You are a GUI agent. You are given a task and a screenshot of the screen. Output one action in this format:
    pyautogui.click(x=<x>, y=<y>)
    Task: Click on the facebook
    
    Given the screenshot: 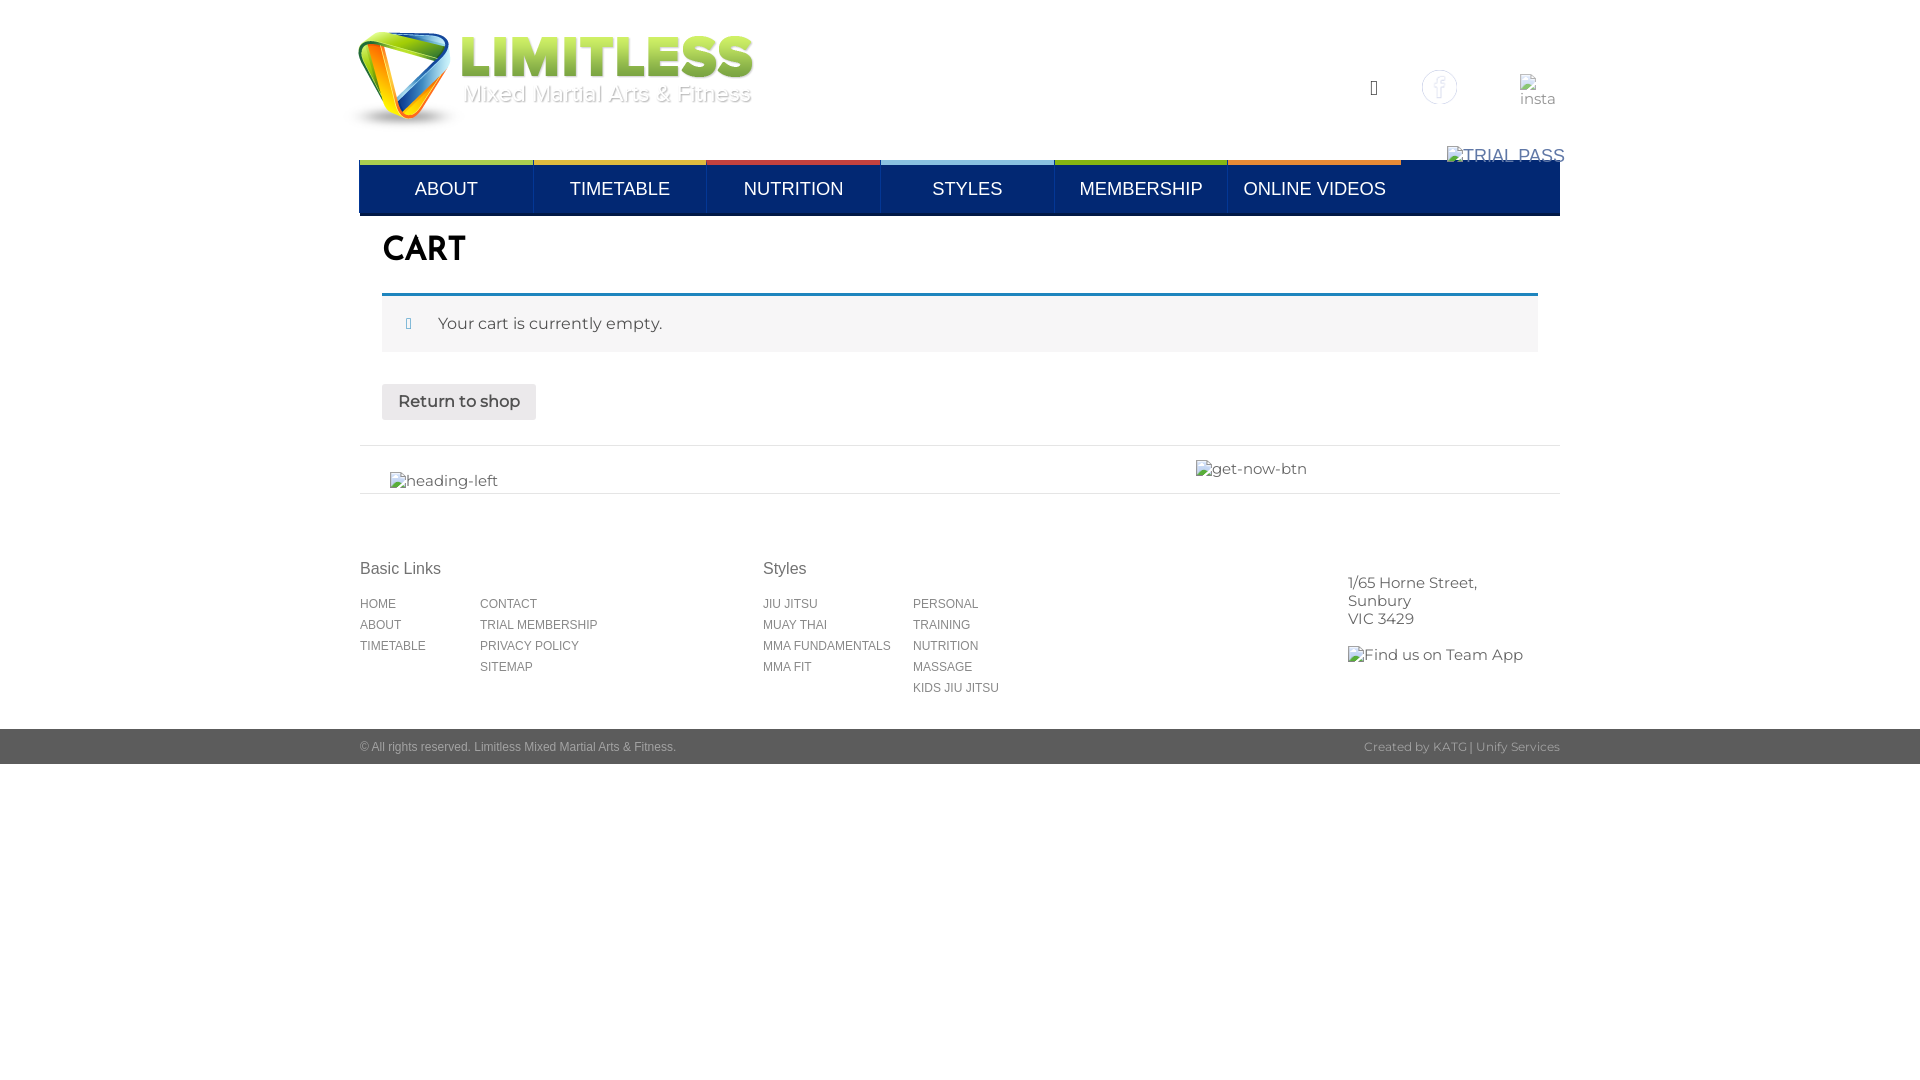 What is the action you would take?
    pyautogui.click(x=1440, y=98)
    